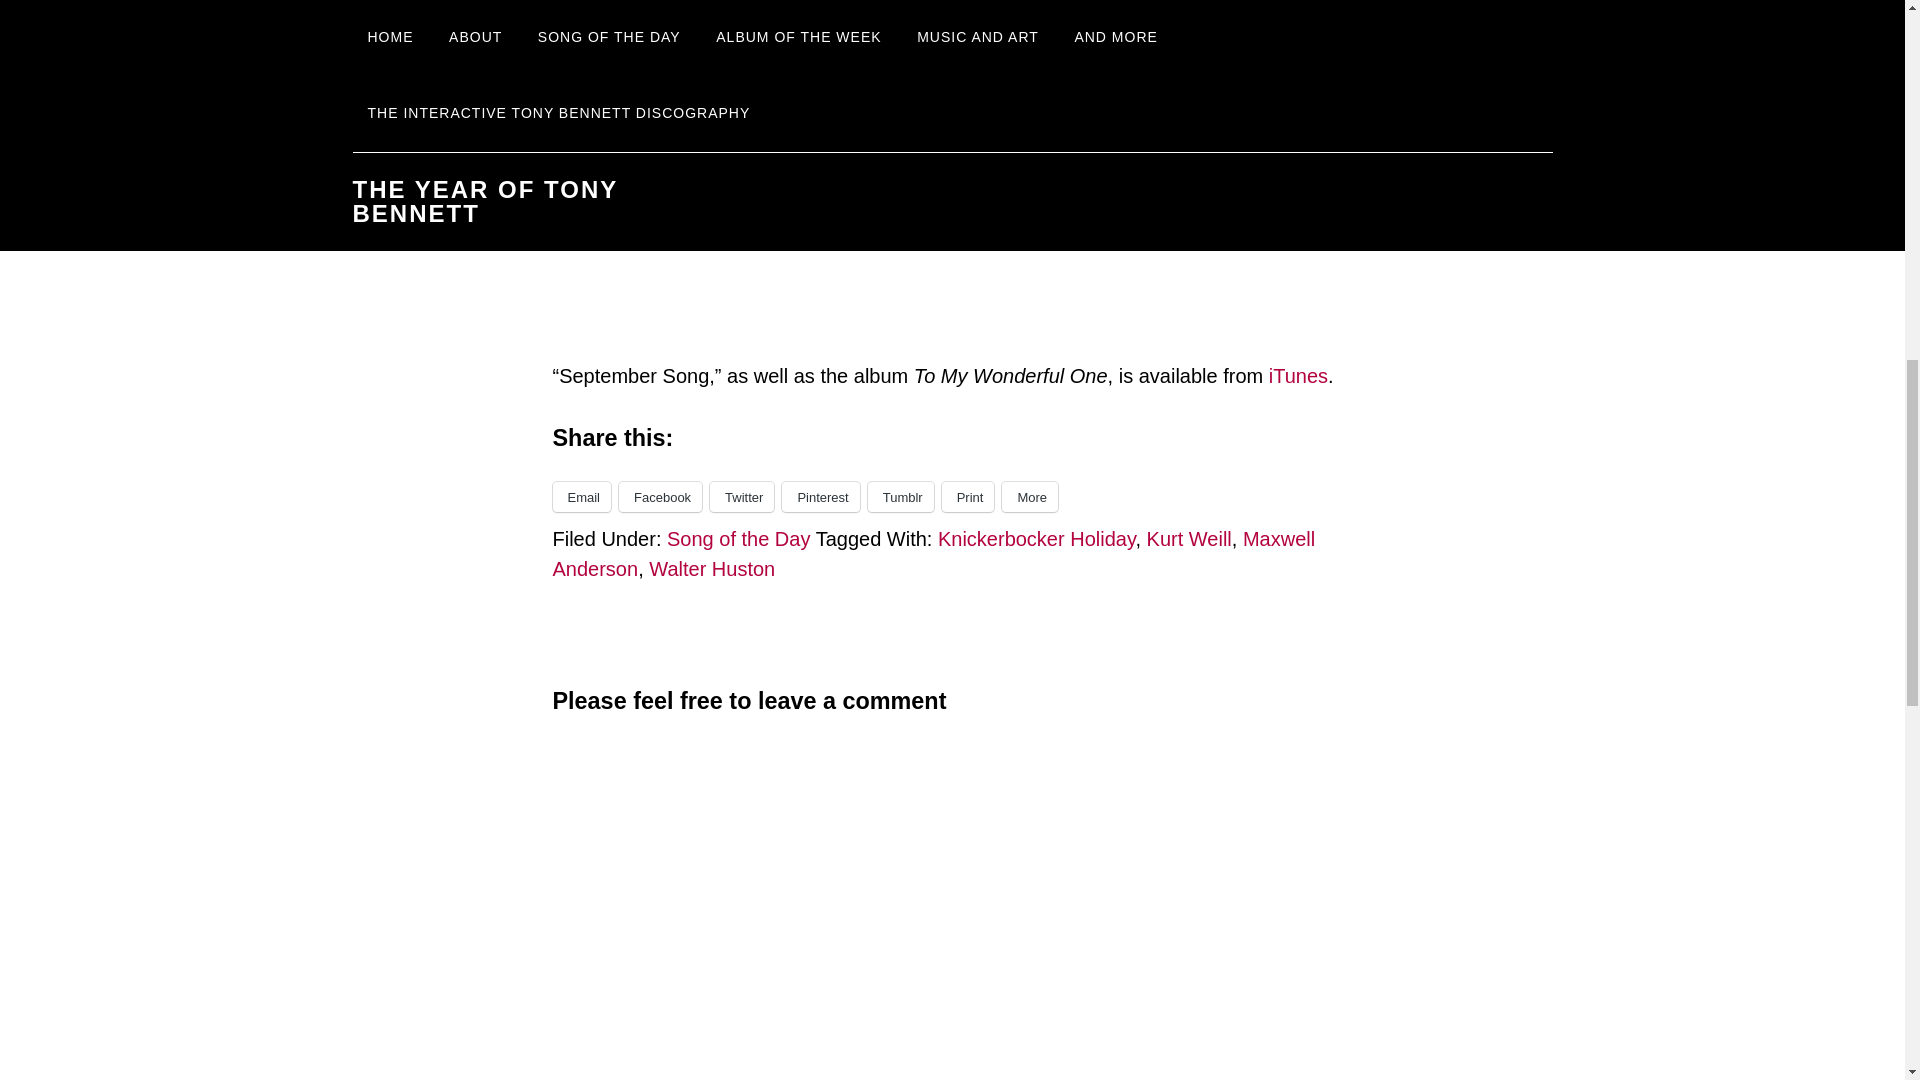 This screenshot has width=1920, height=1080. Describe the element at coordinates (968, 496) in the screenshot. I see `Click to print` at that location.